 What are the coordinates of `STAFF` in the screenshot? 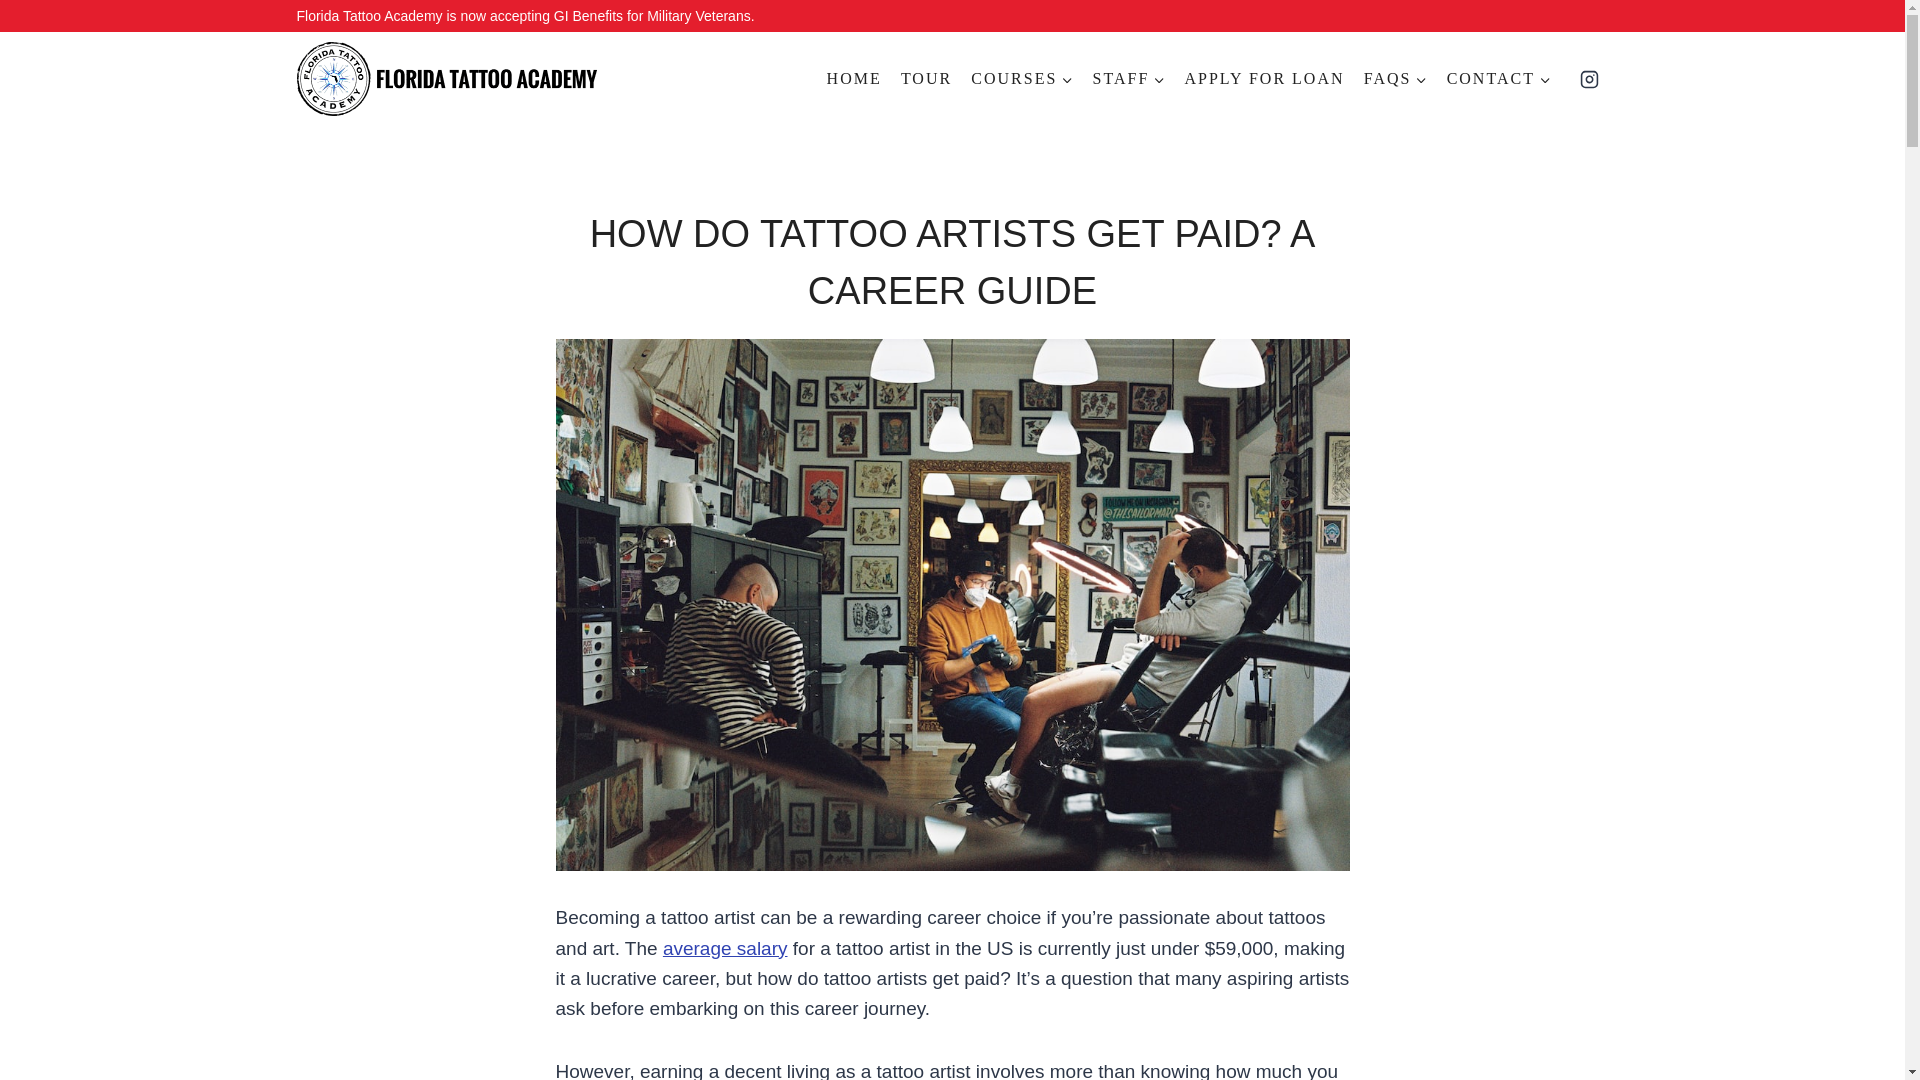 It's located at (1128, 79).